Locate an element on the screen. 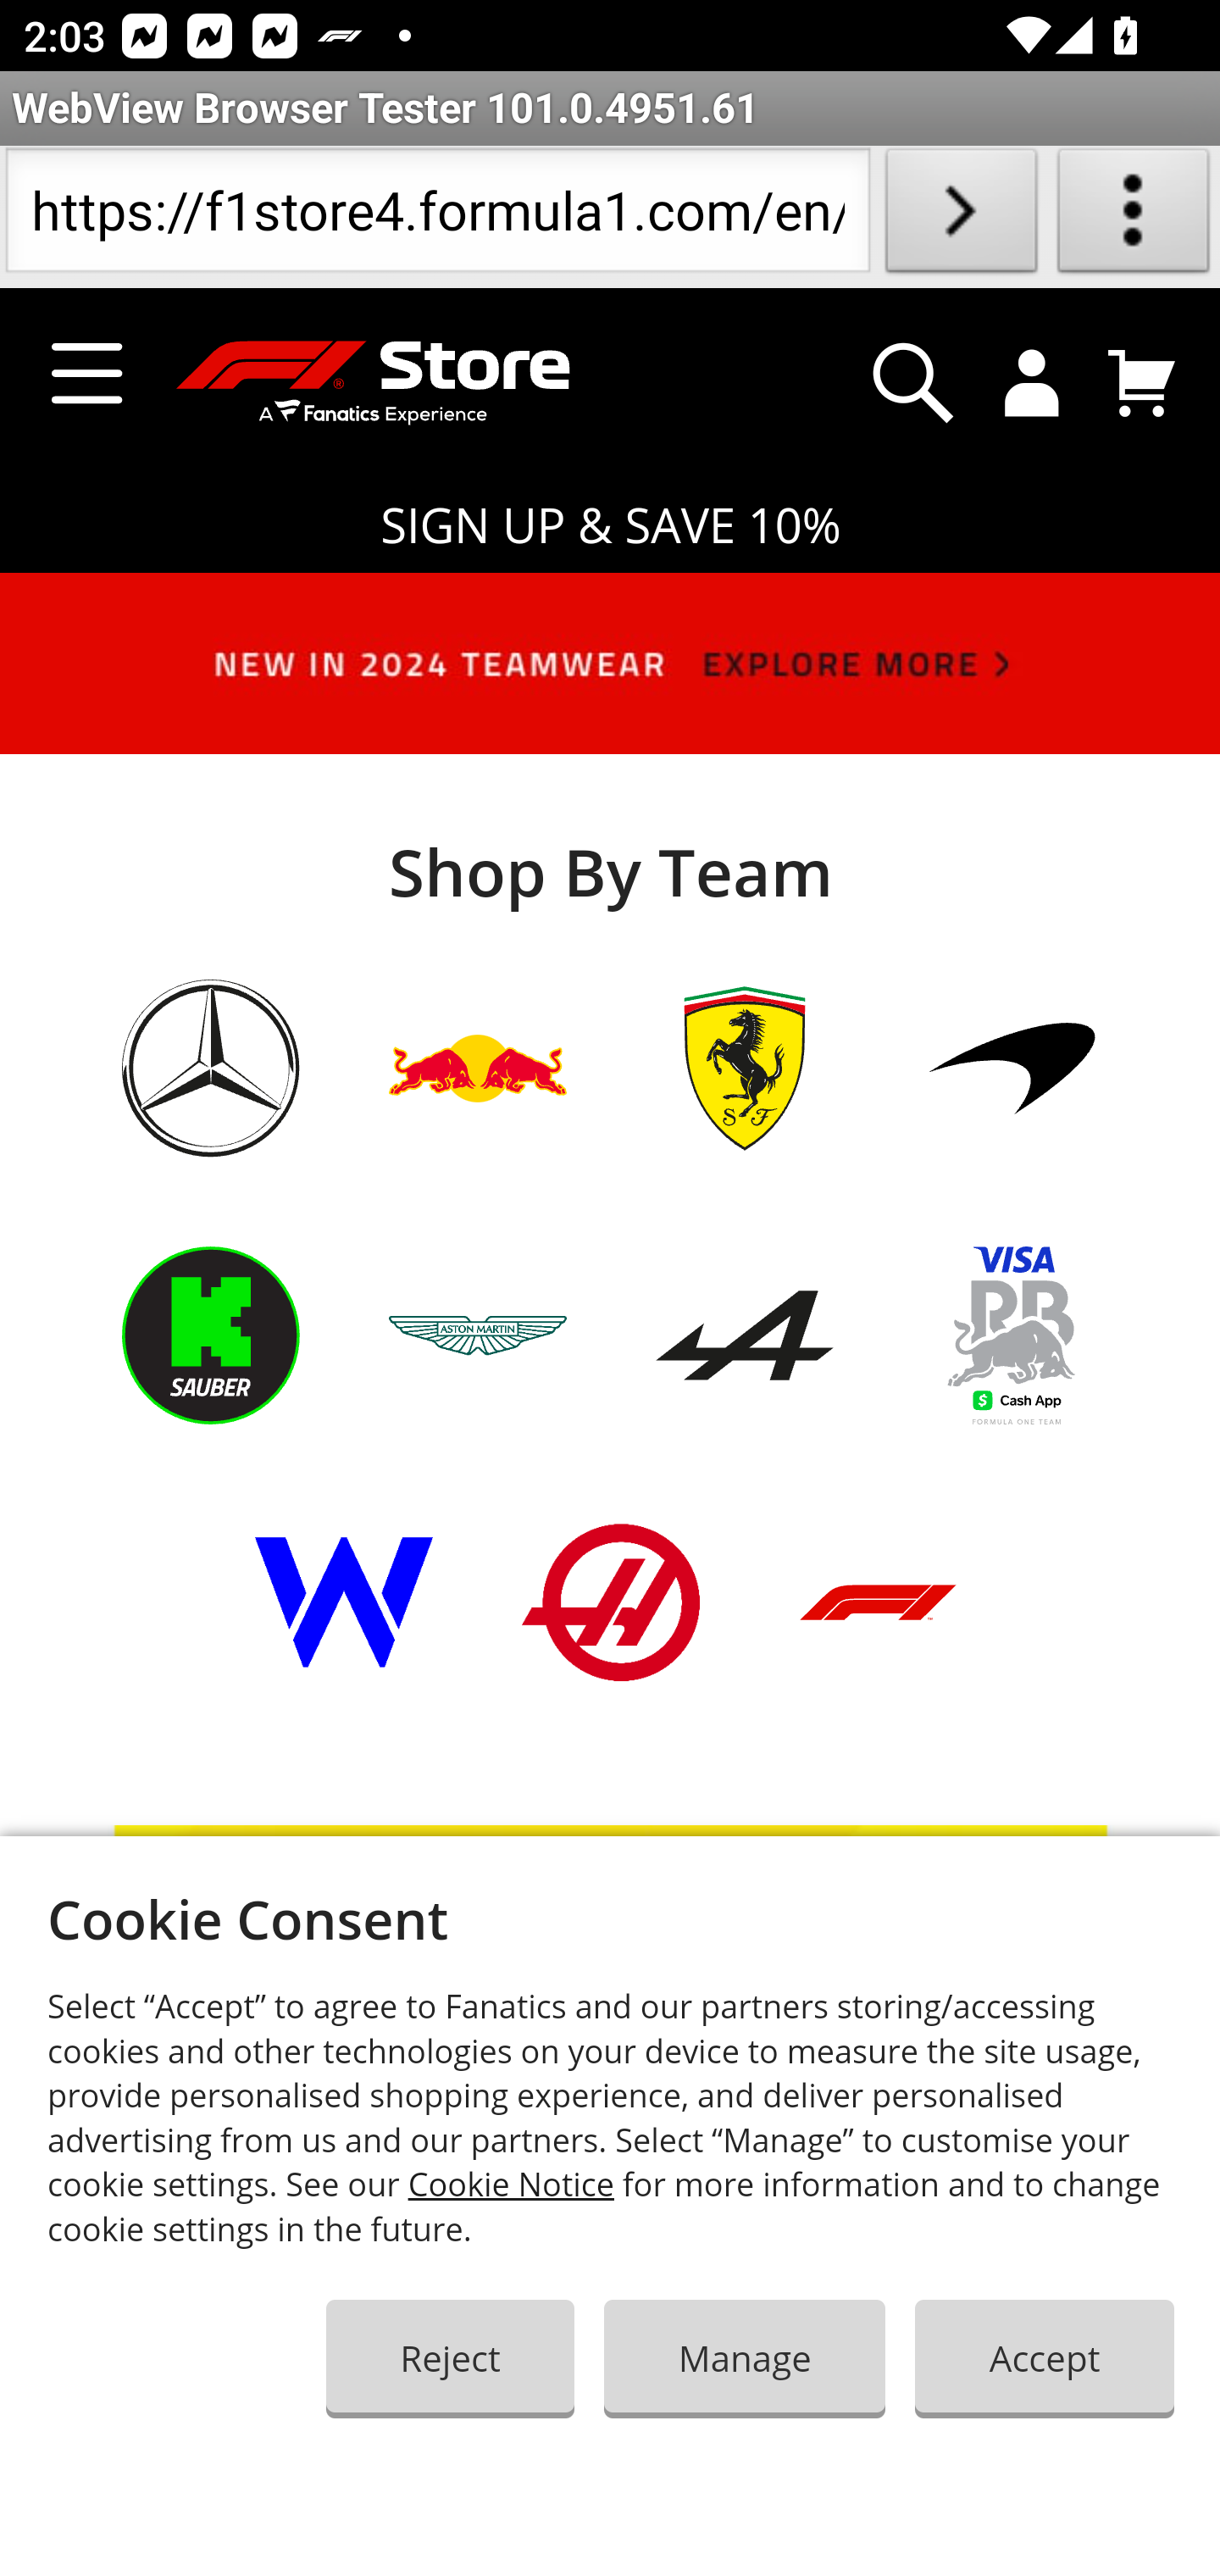 Image resolution: width=1220 pixels, height=2576 pixels. You have 0 items in cart. The total is US$0.00  is located at coordinates (1142, 382).